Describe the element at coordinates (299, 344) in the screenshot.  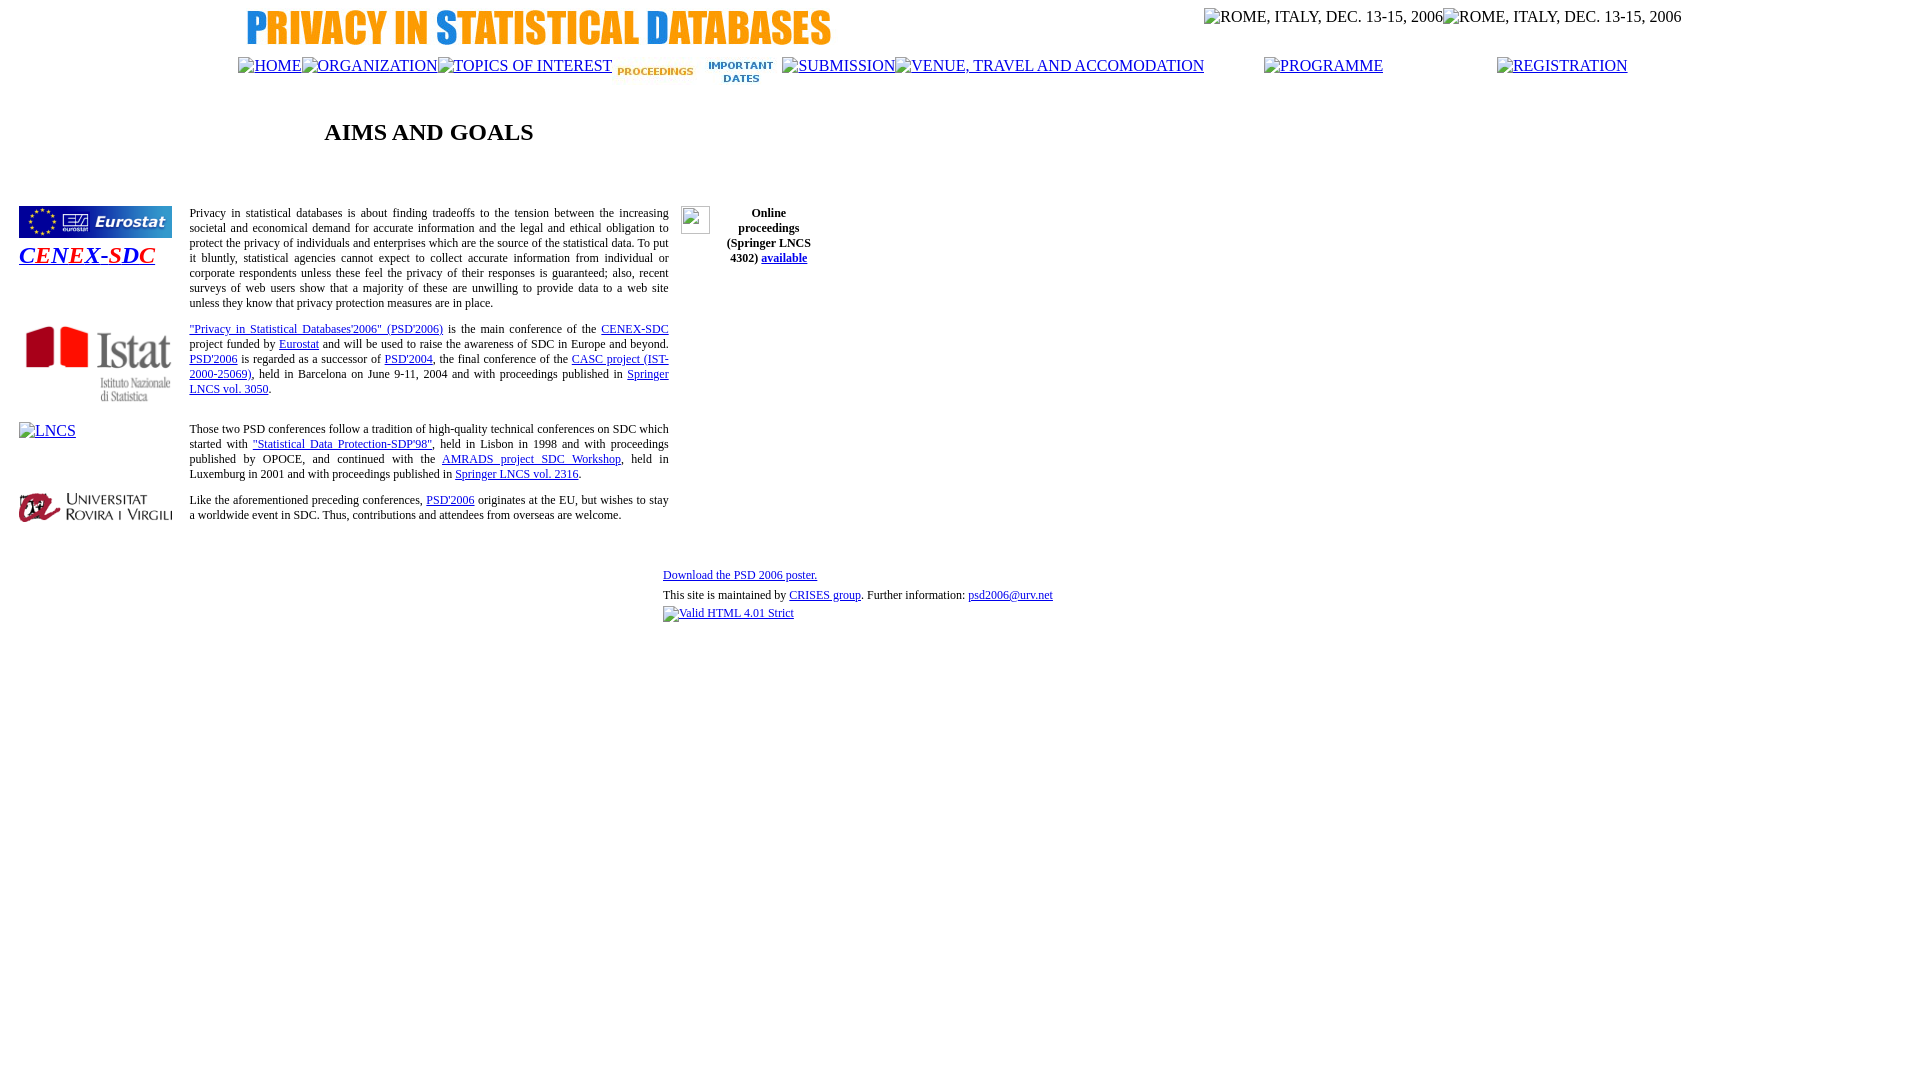
I see `Eurostat` at that location.